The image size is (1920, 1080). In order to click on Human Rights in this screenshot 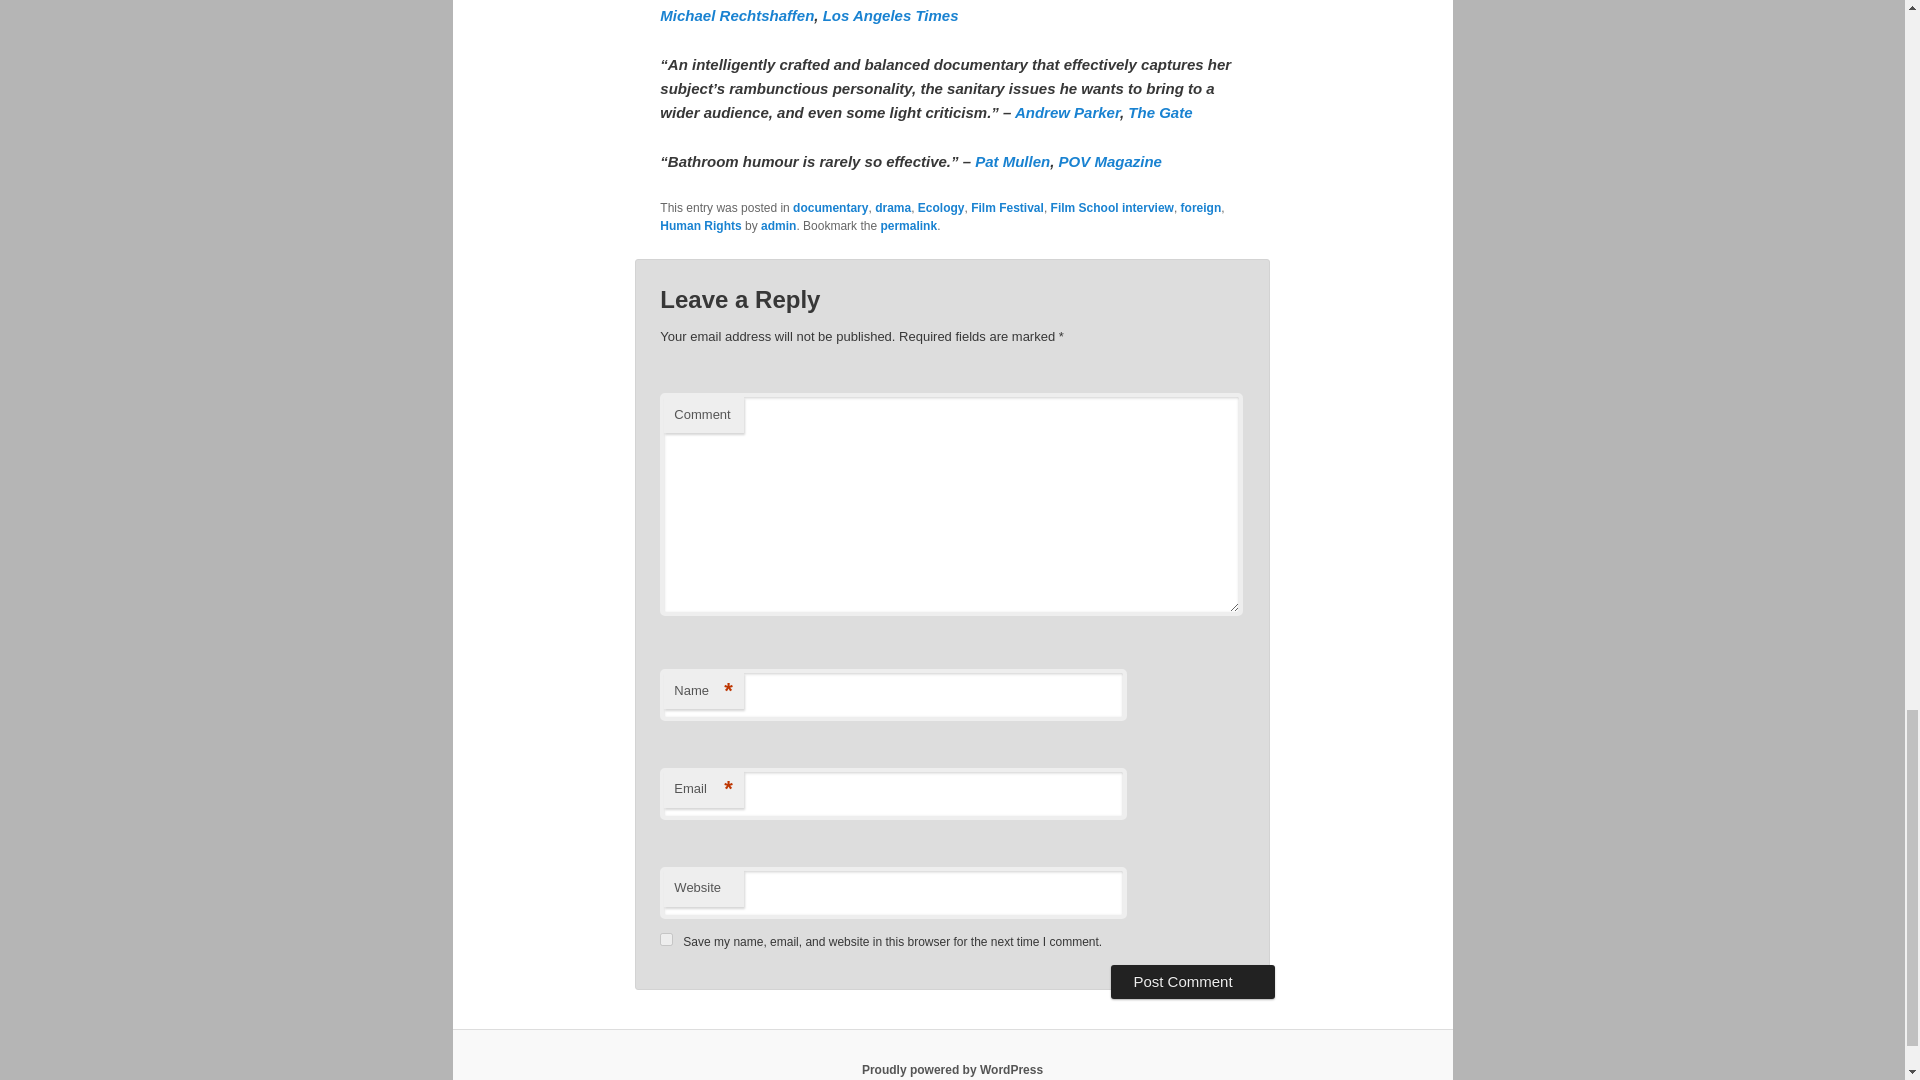, I will do `click(700, 226)`.